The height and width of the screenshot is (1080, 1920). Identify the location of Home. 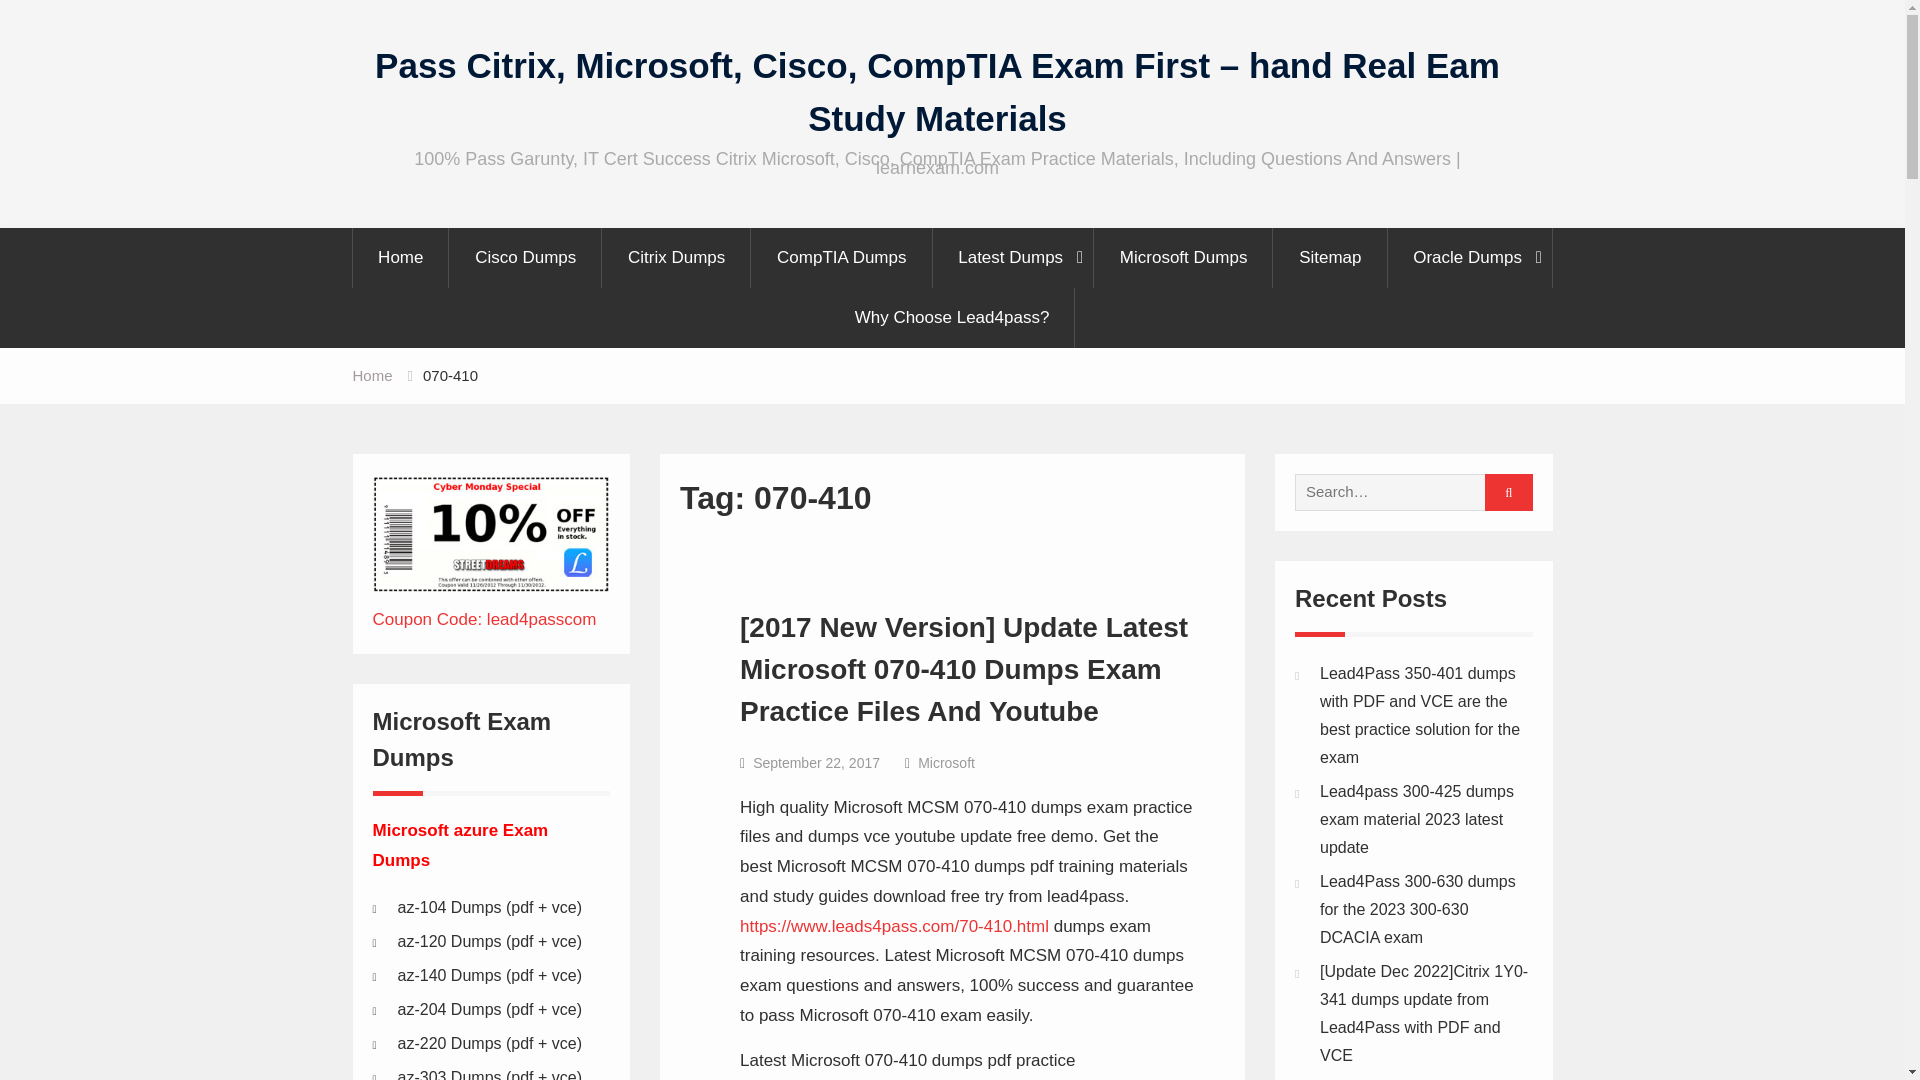
(400, 258).